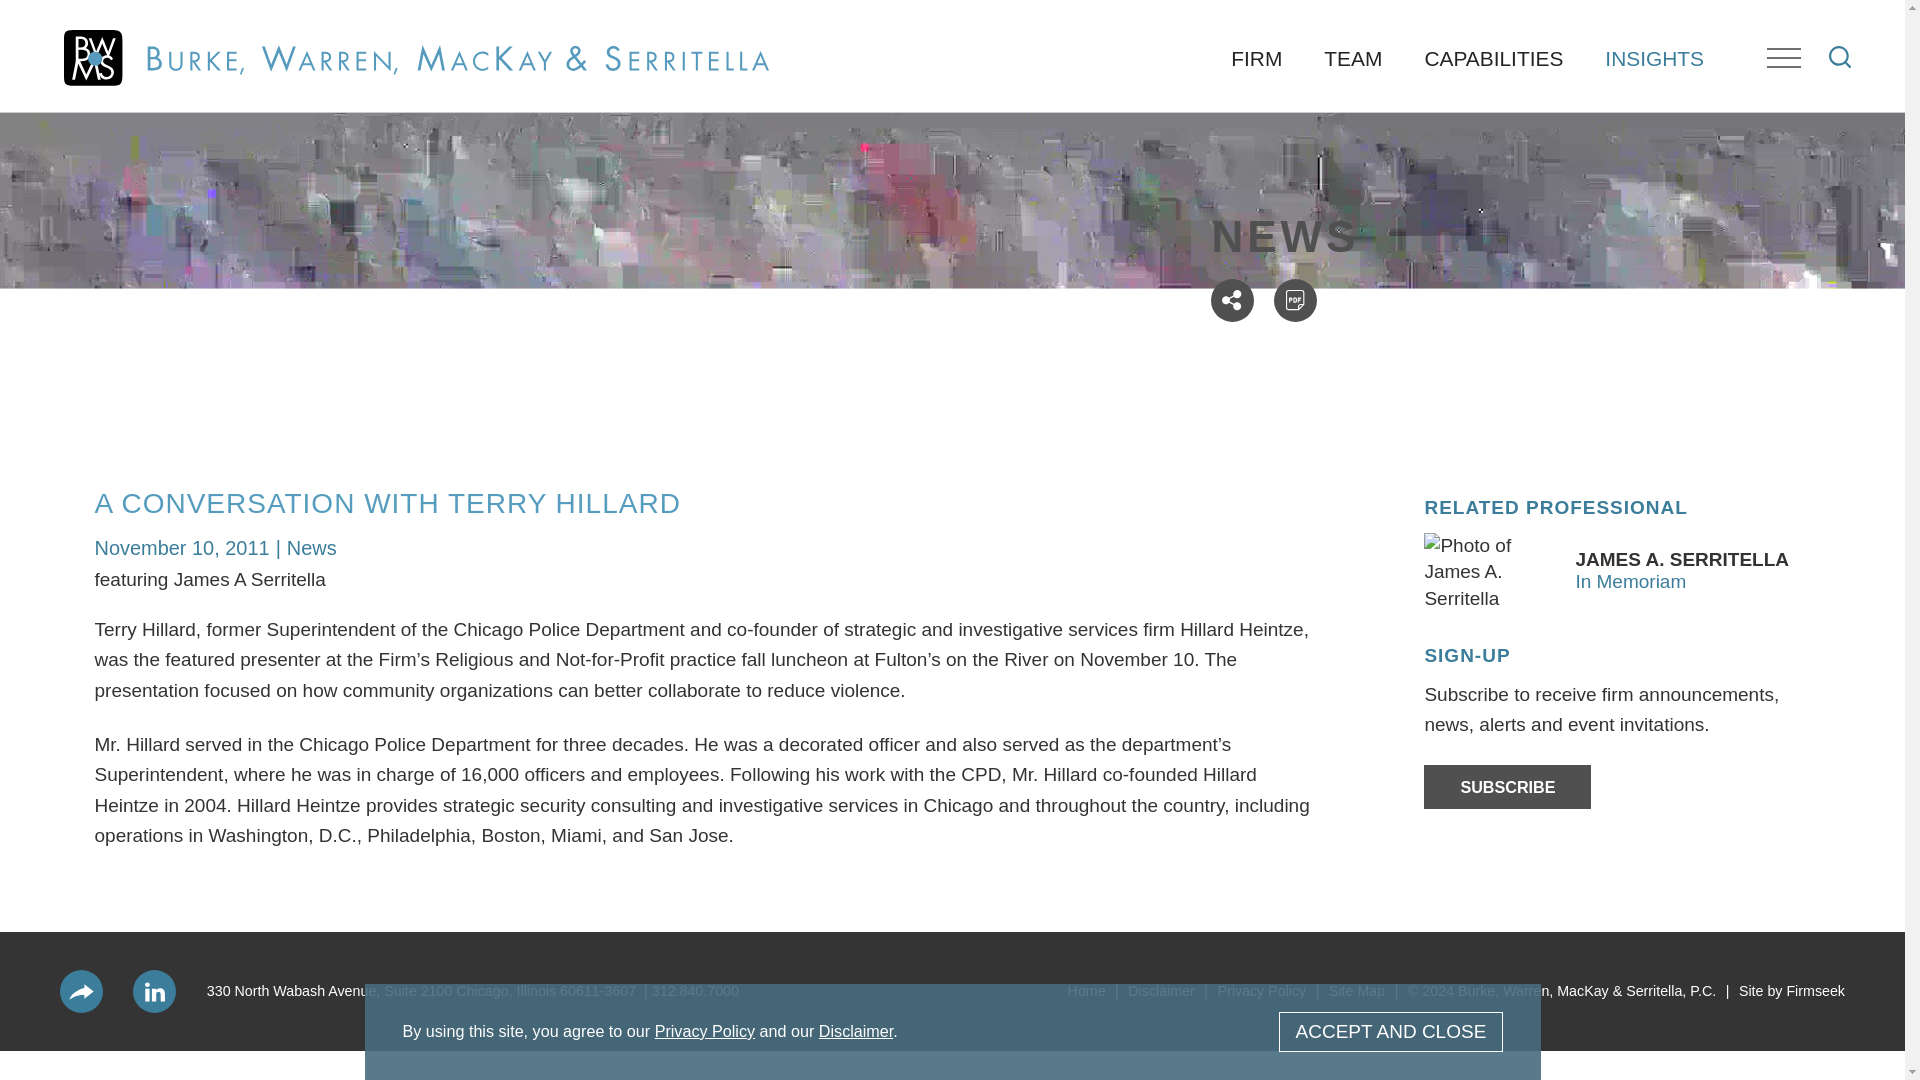 The image size is (1920, 1080). Describe the element at coordinates (1296, 300) in the screenshot. I see `PDF` at that location.